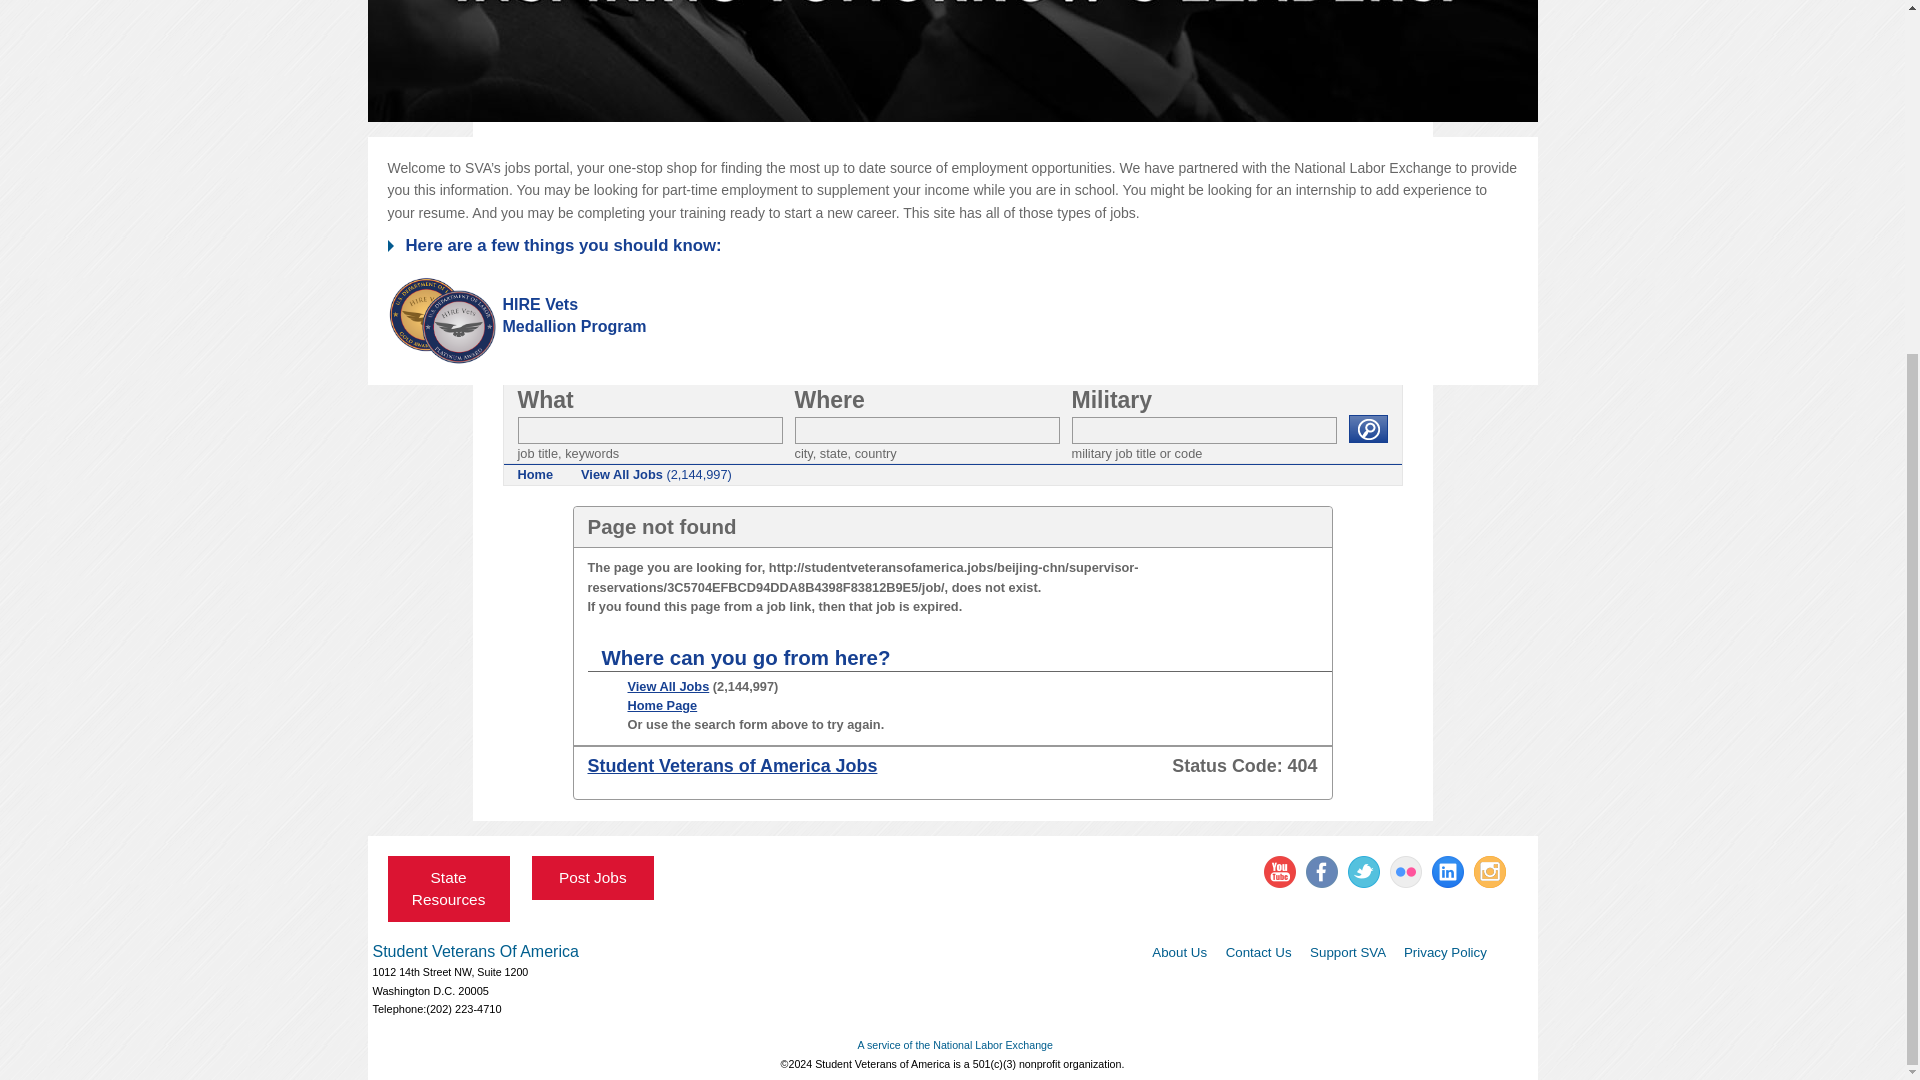 This screenshot has height=1080, width=1920. Describe the element at coordinates (1490, 872) in the screenshot. I see `Instagram` at that location.